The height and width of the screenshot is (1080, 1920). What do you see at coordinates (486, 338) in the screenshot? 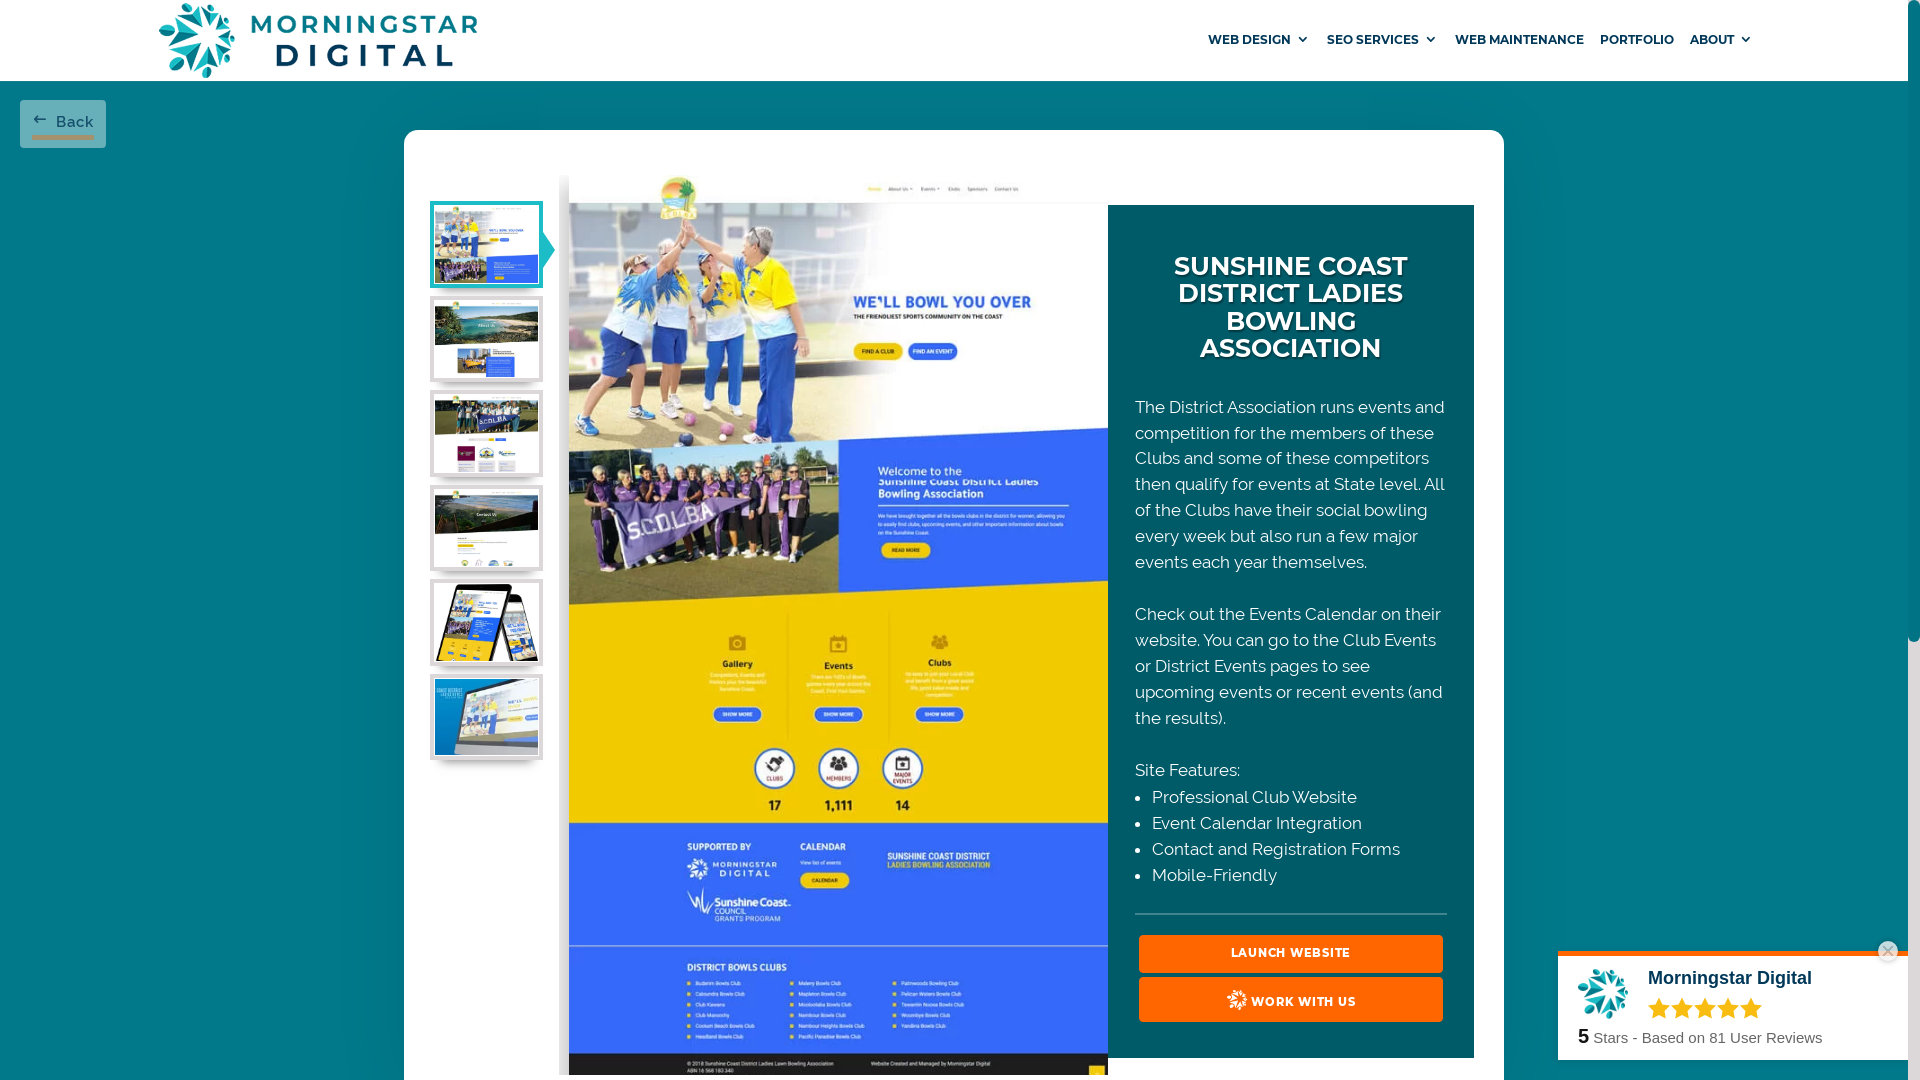
I see `Web Design Sunshine Coast` at bounding box center [486, 338].